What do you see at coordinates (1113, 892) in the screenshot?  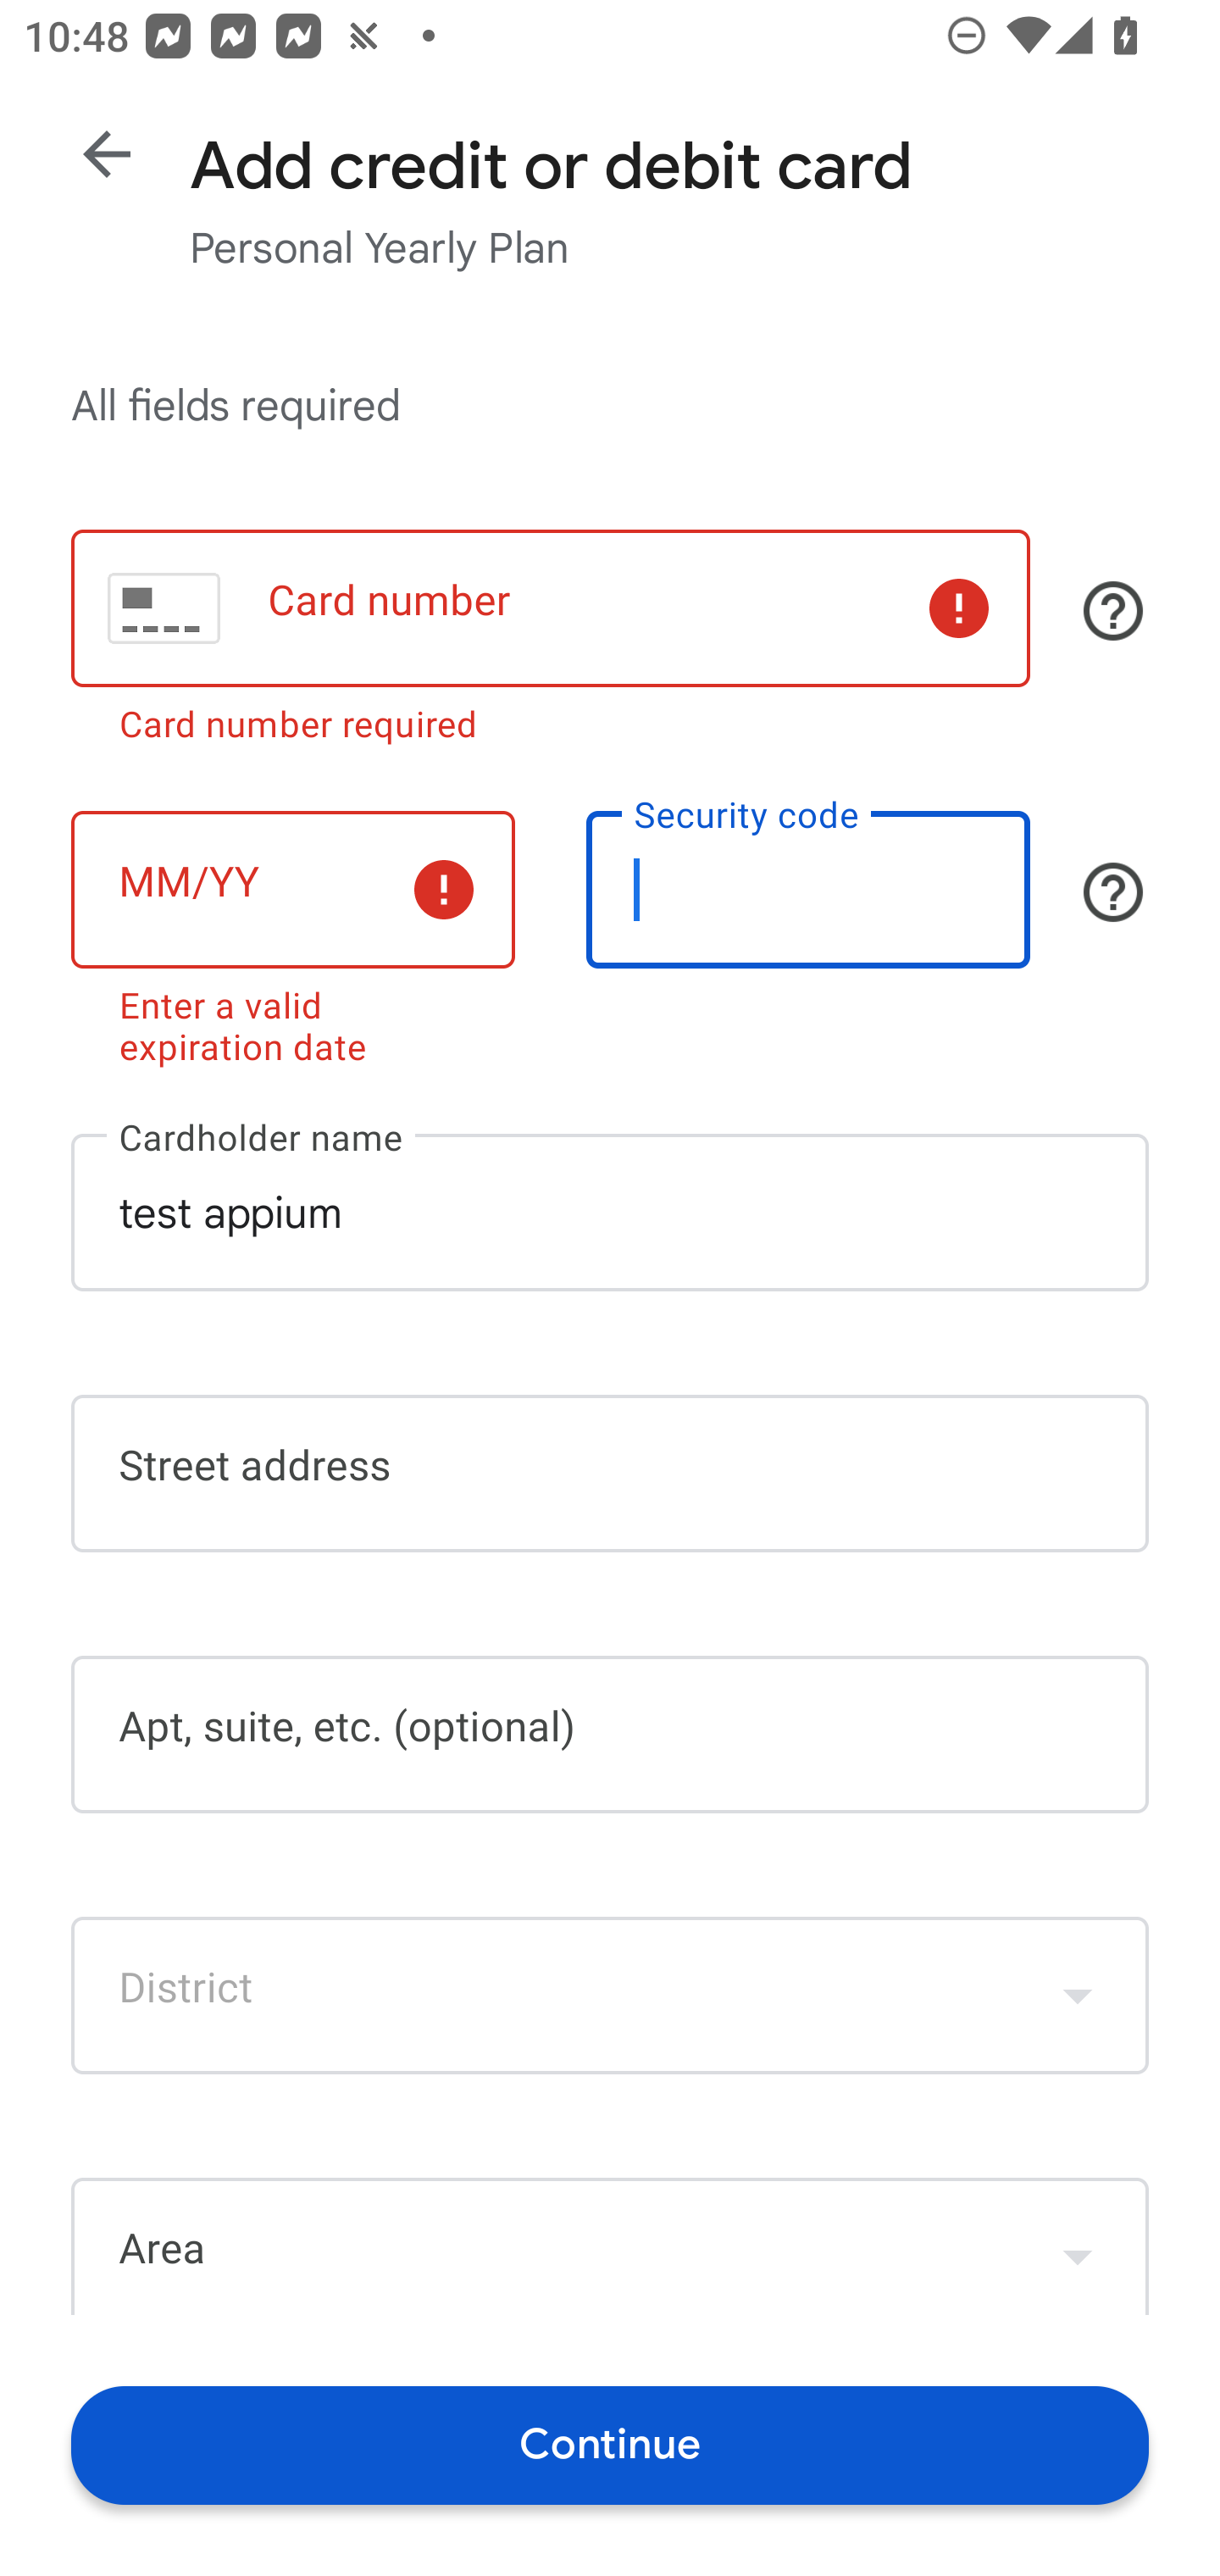 I see `Security code help` at bounding box center [1113, 892].